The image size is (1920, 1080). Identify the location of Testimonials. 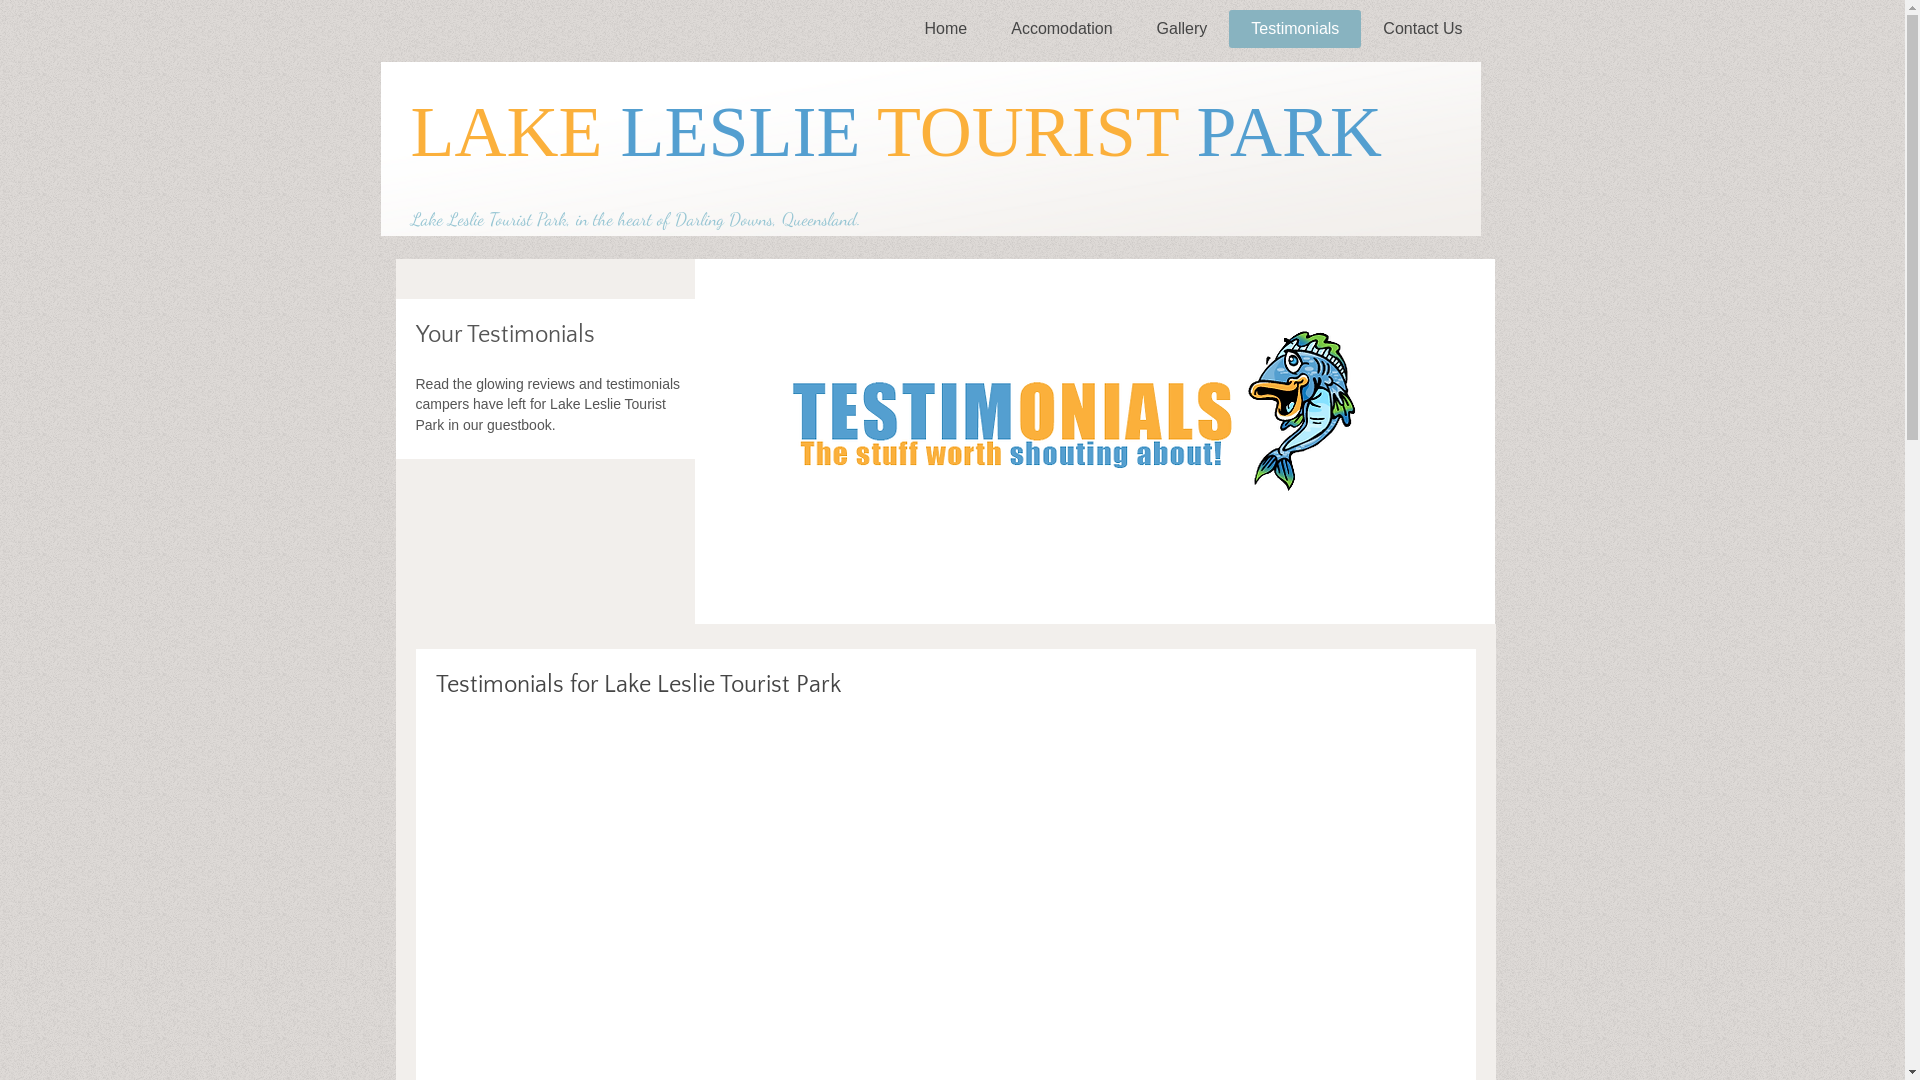
(1295, 29).